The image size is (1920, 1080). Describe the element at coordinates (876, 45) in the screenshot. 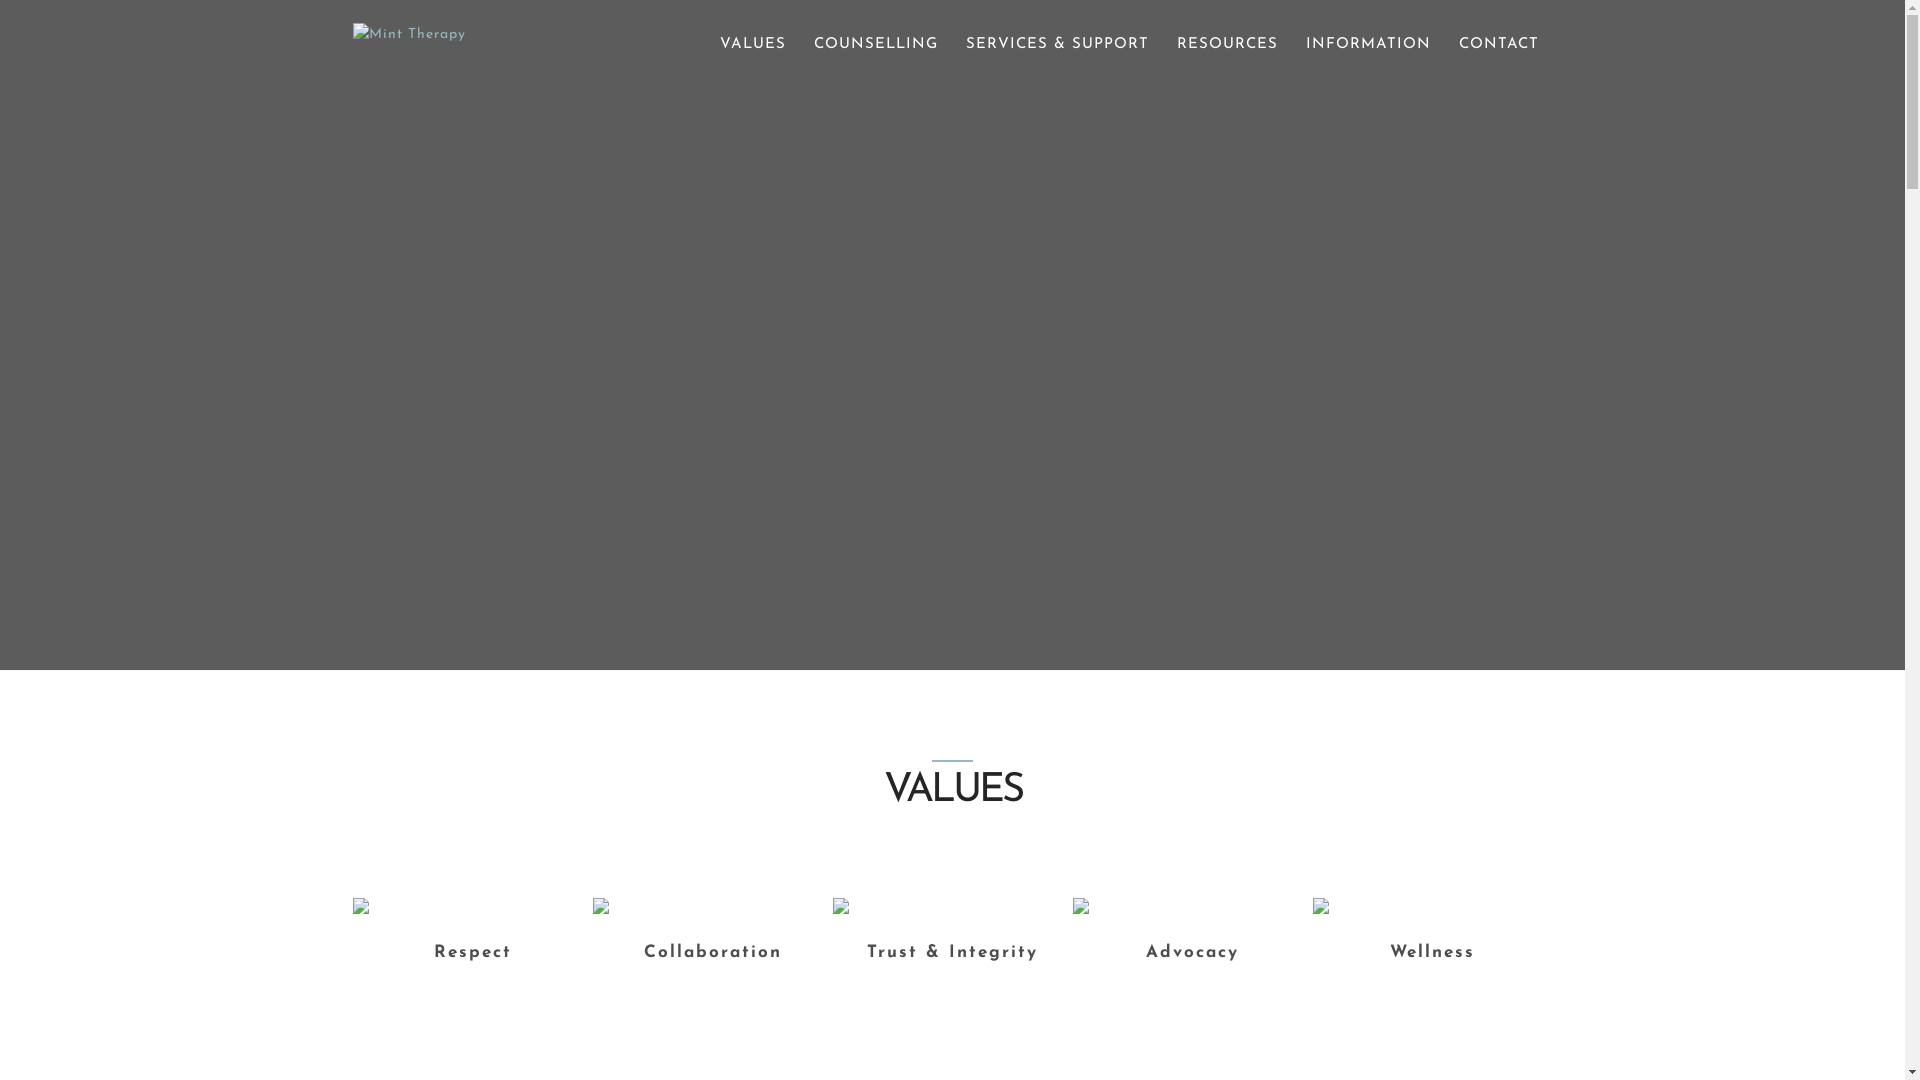

I see `COUNSELLING` at that location.